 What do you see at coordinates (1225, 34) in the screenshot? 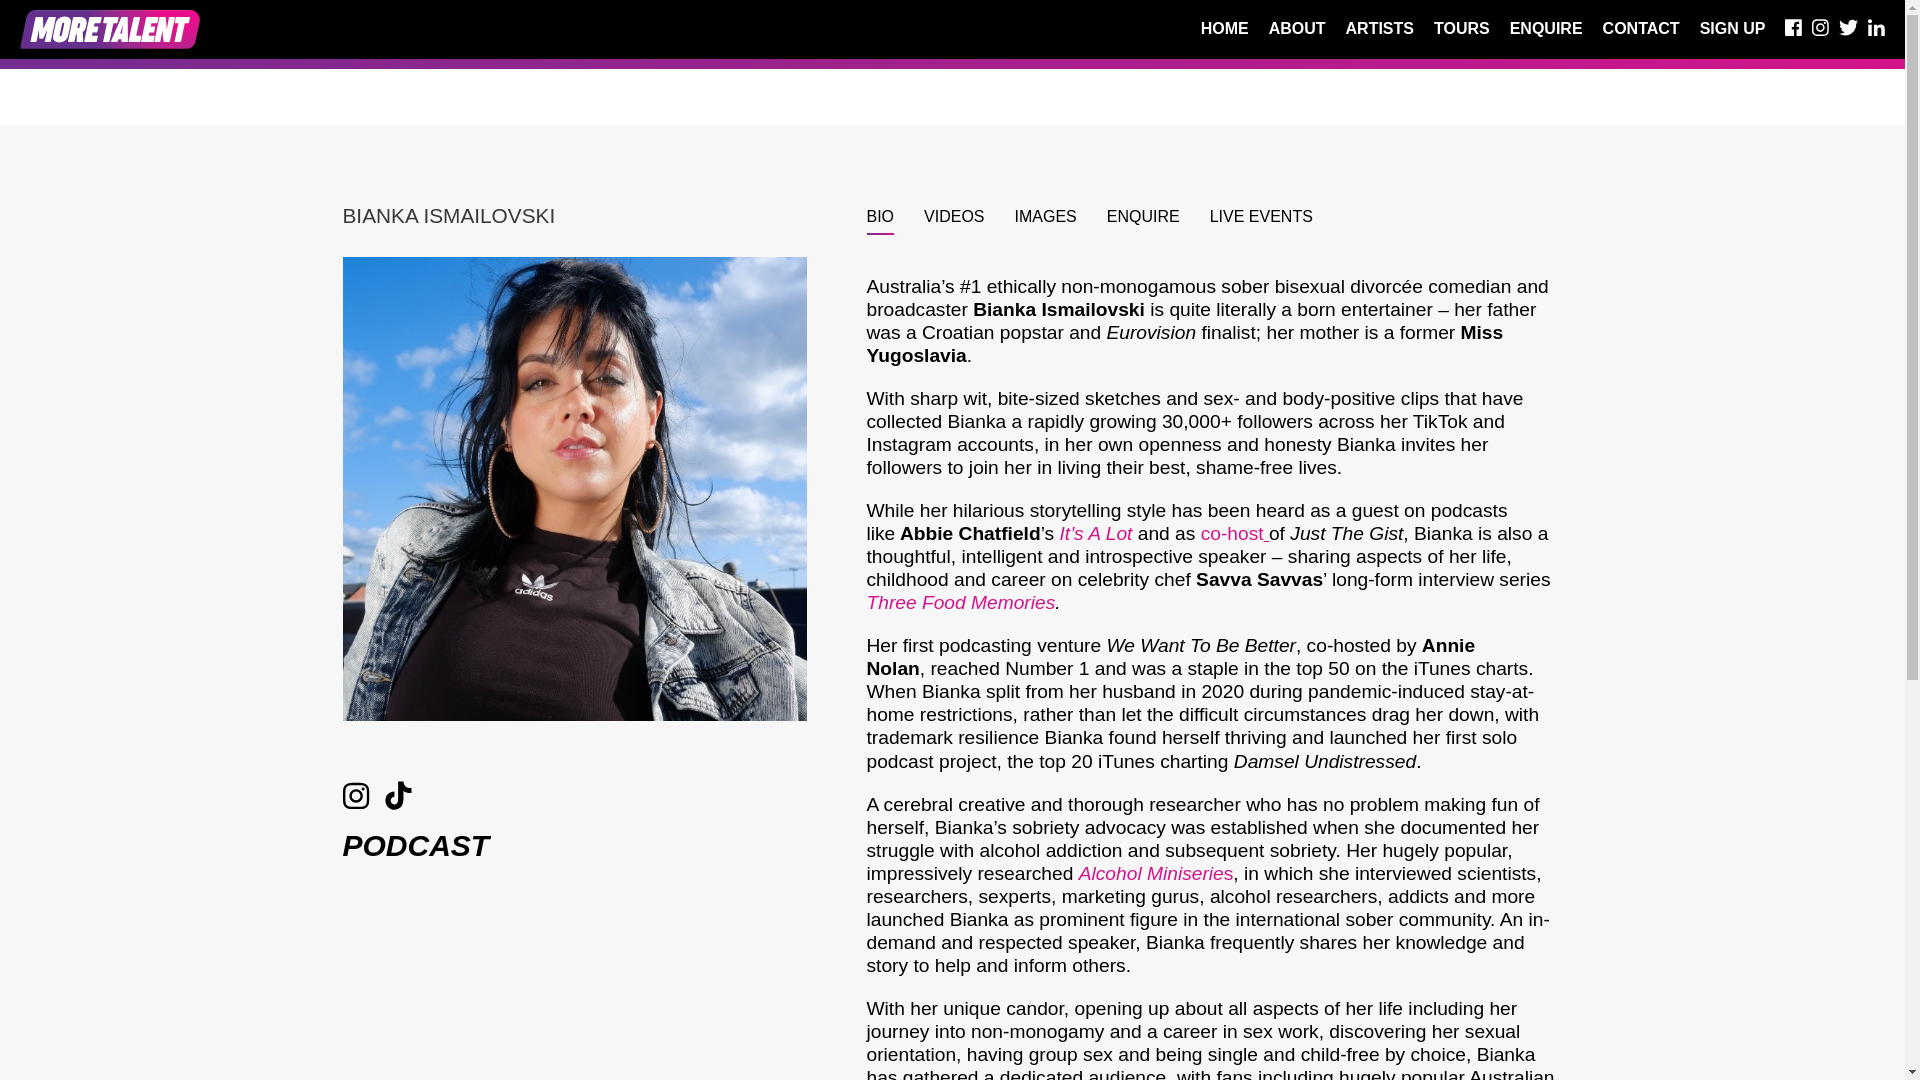
I see `HOME` at bounding box center [1225, 34].